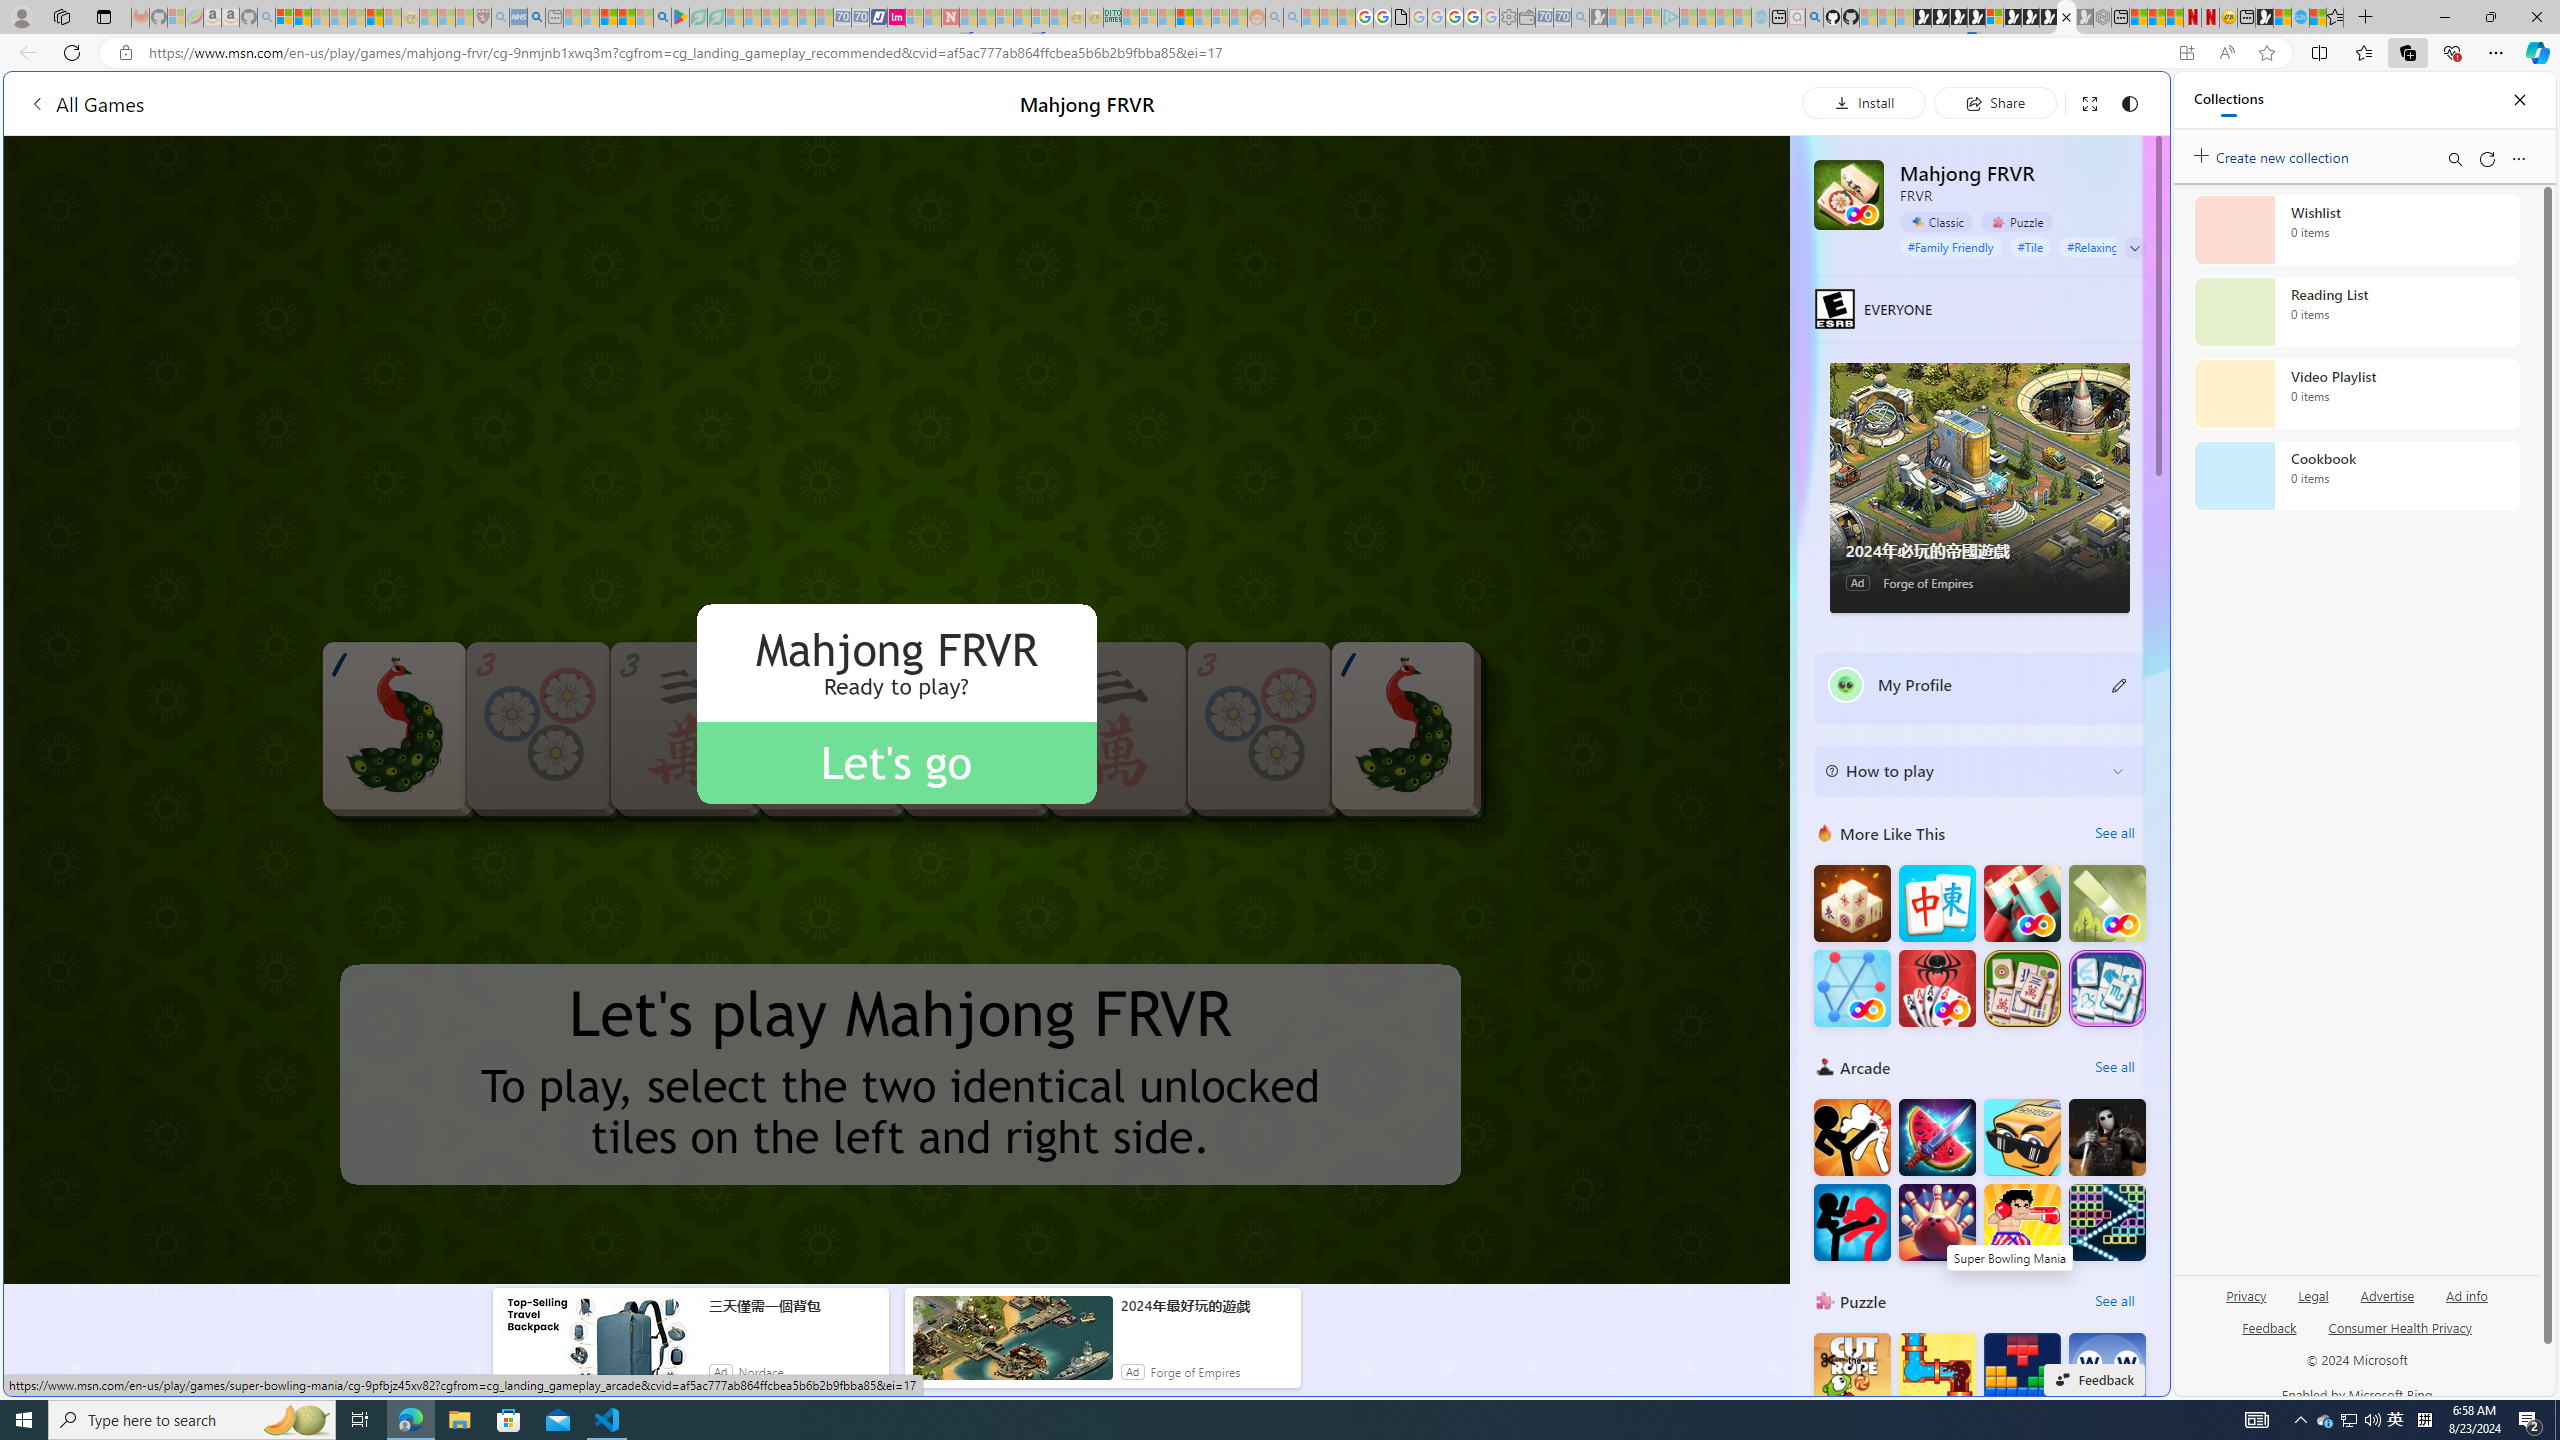 This screenshot has width=2560, height=1440. Describe the element at coordinates (2130, 102) in the screenshot. I see `Change to dark mode` at that location.